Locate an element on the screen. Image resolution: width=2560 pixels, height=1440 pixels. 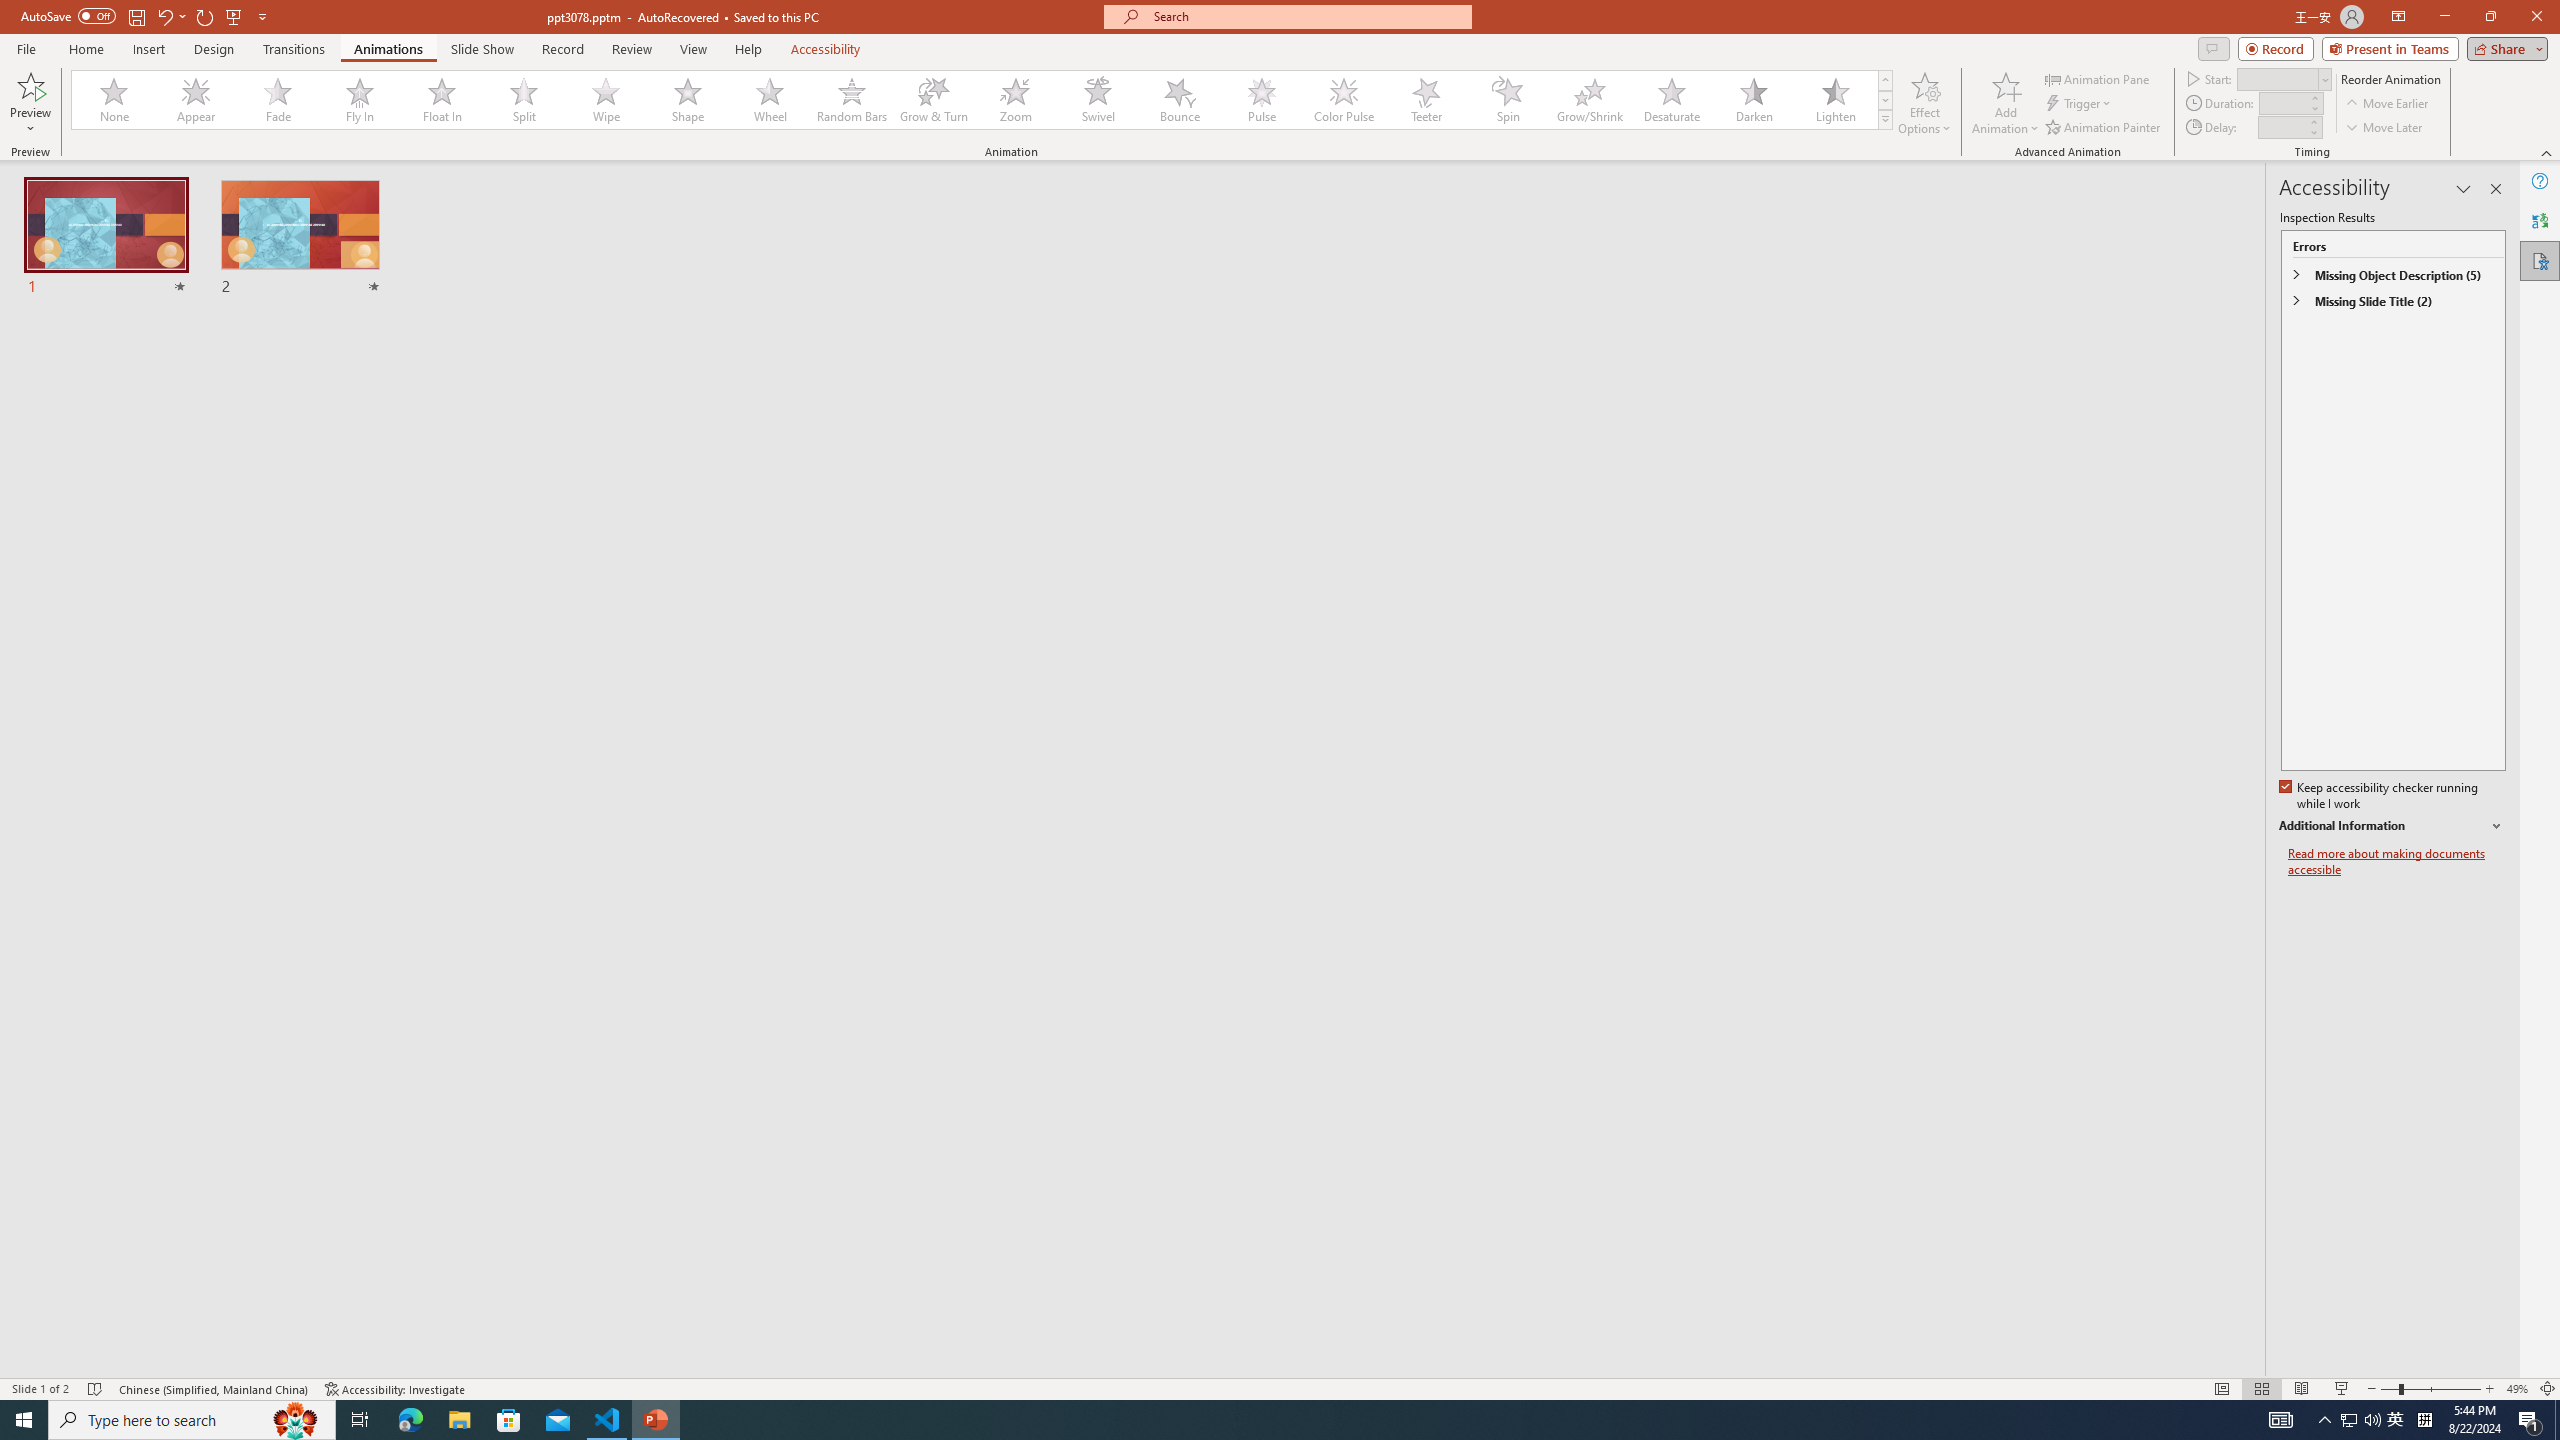
Move Later is located at coordinates (2384, 128).